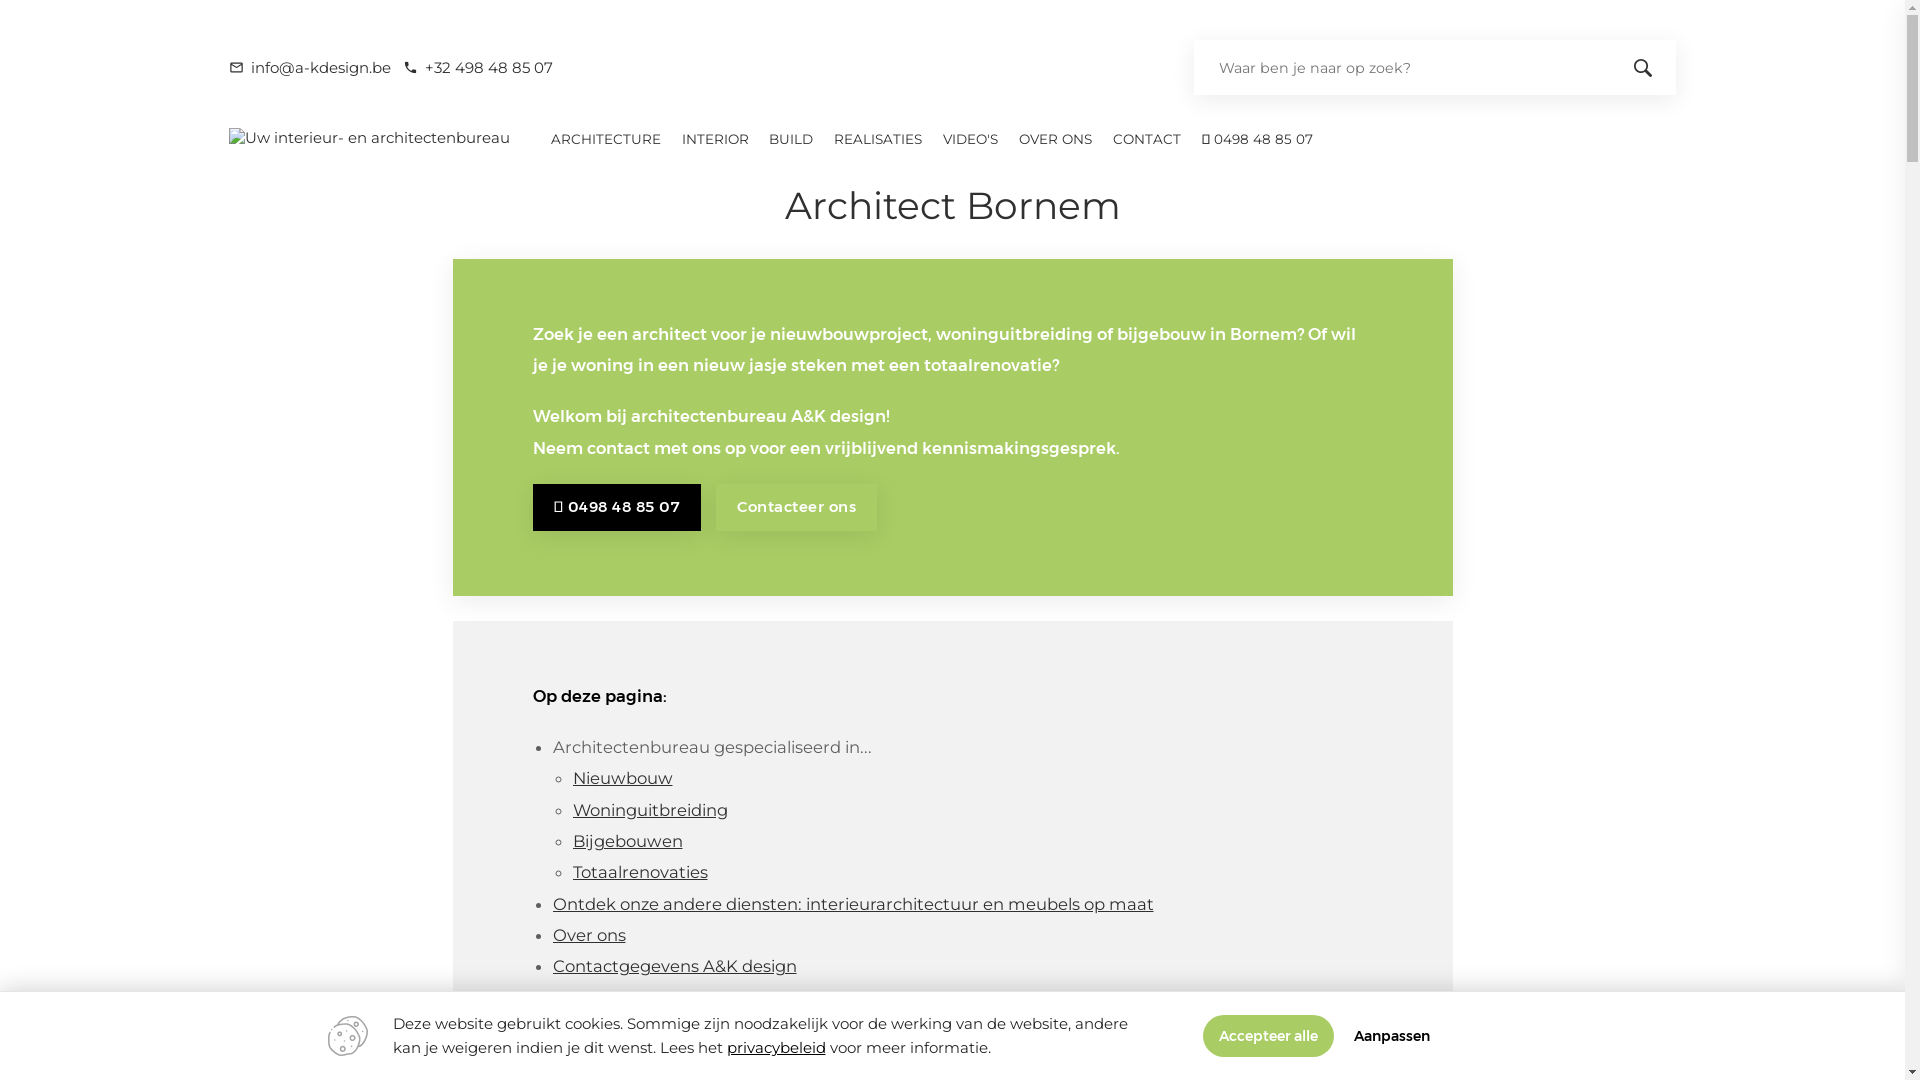 The image size is (1920, 1080). I want to click on OVER ONS, so click(1056, 139).